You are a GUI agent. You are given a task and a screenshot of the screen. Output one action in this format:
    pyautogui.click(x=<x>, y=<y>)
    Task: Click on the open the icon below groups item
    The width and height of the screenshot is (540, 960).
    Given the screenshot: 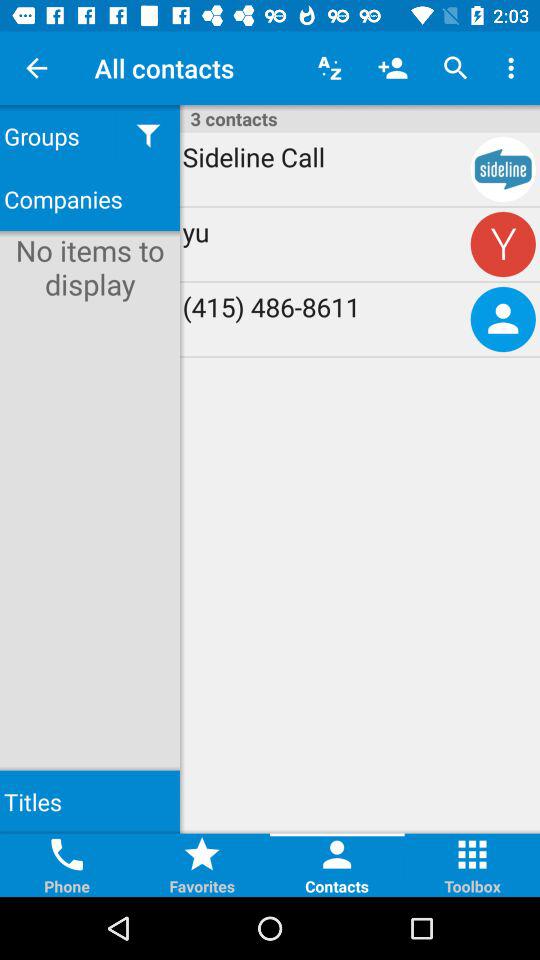 What is the action you would take?
    pyautogui.click(x=90, y=198)
    